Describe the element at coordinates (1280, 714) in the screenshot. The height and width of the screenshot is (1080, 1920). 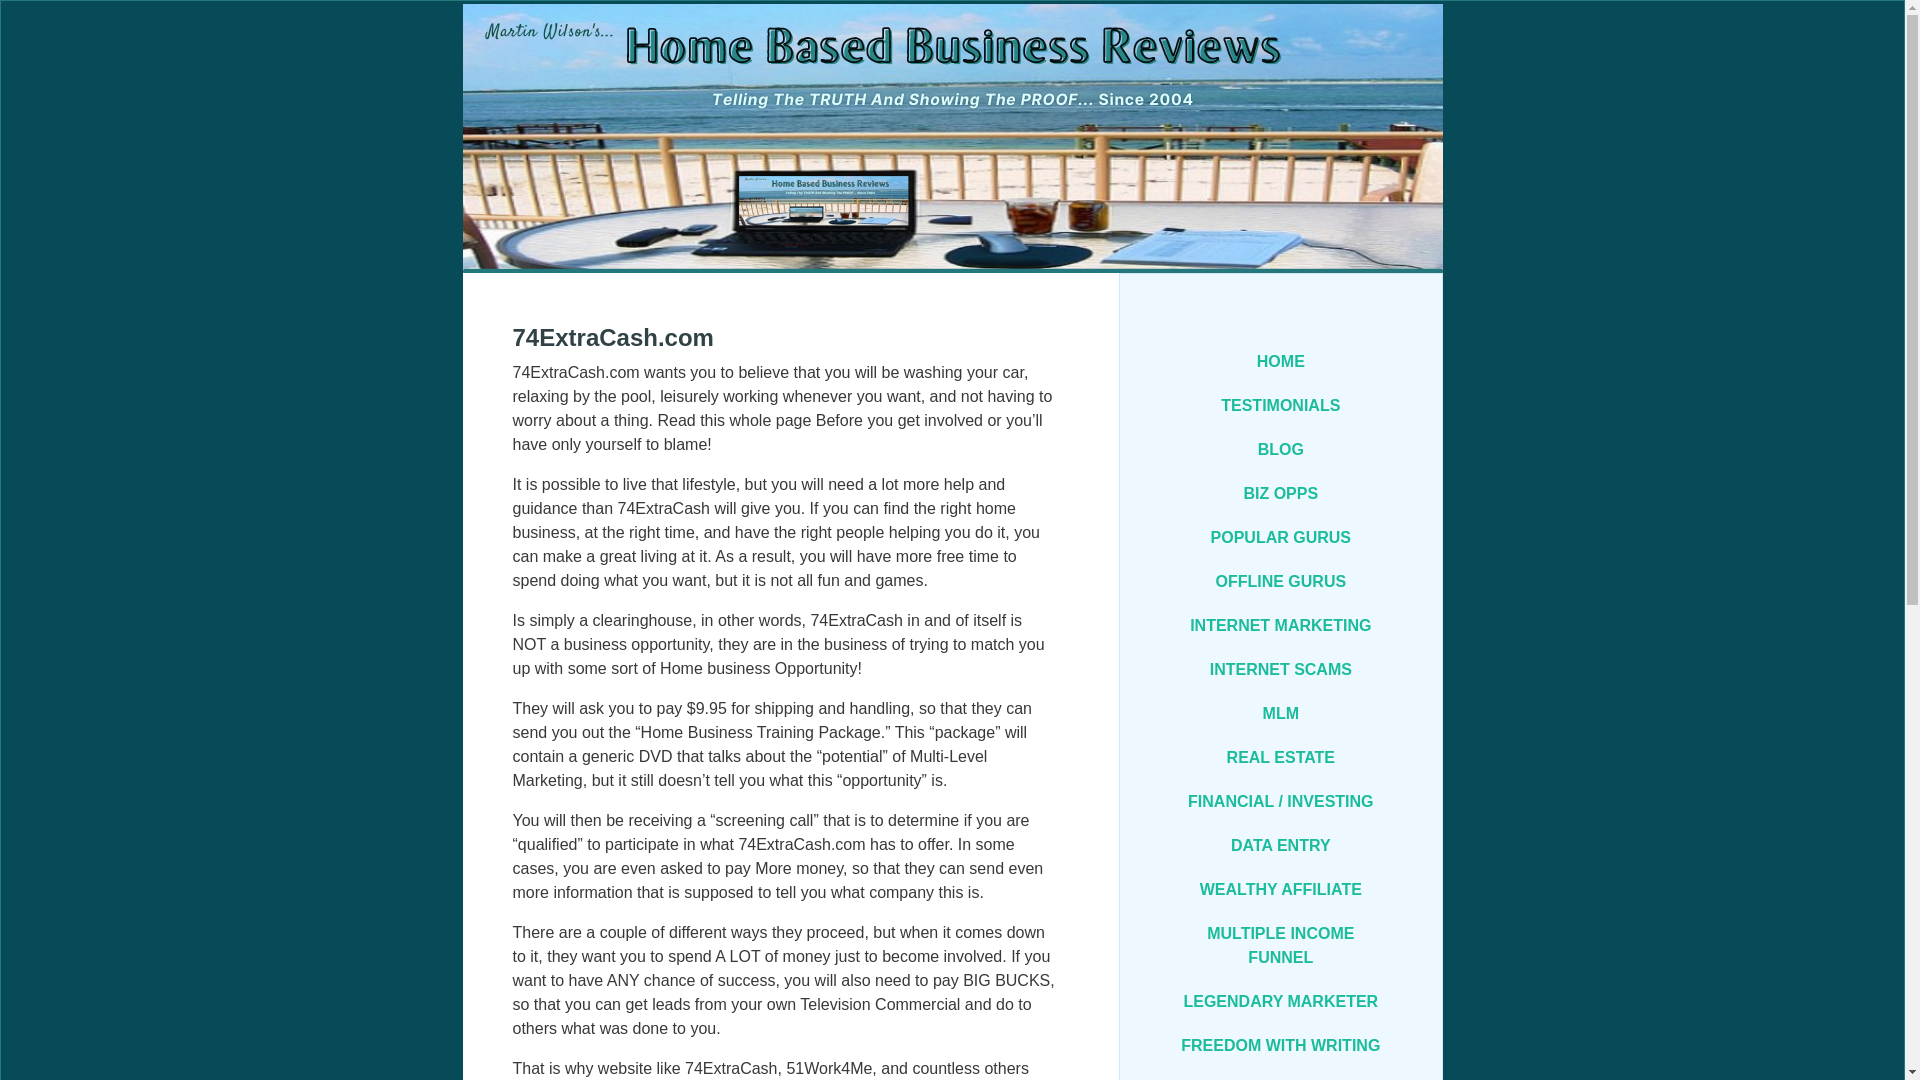
I see `MLM` at that location.